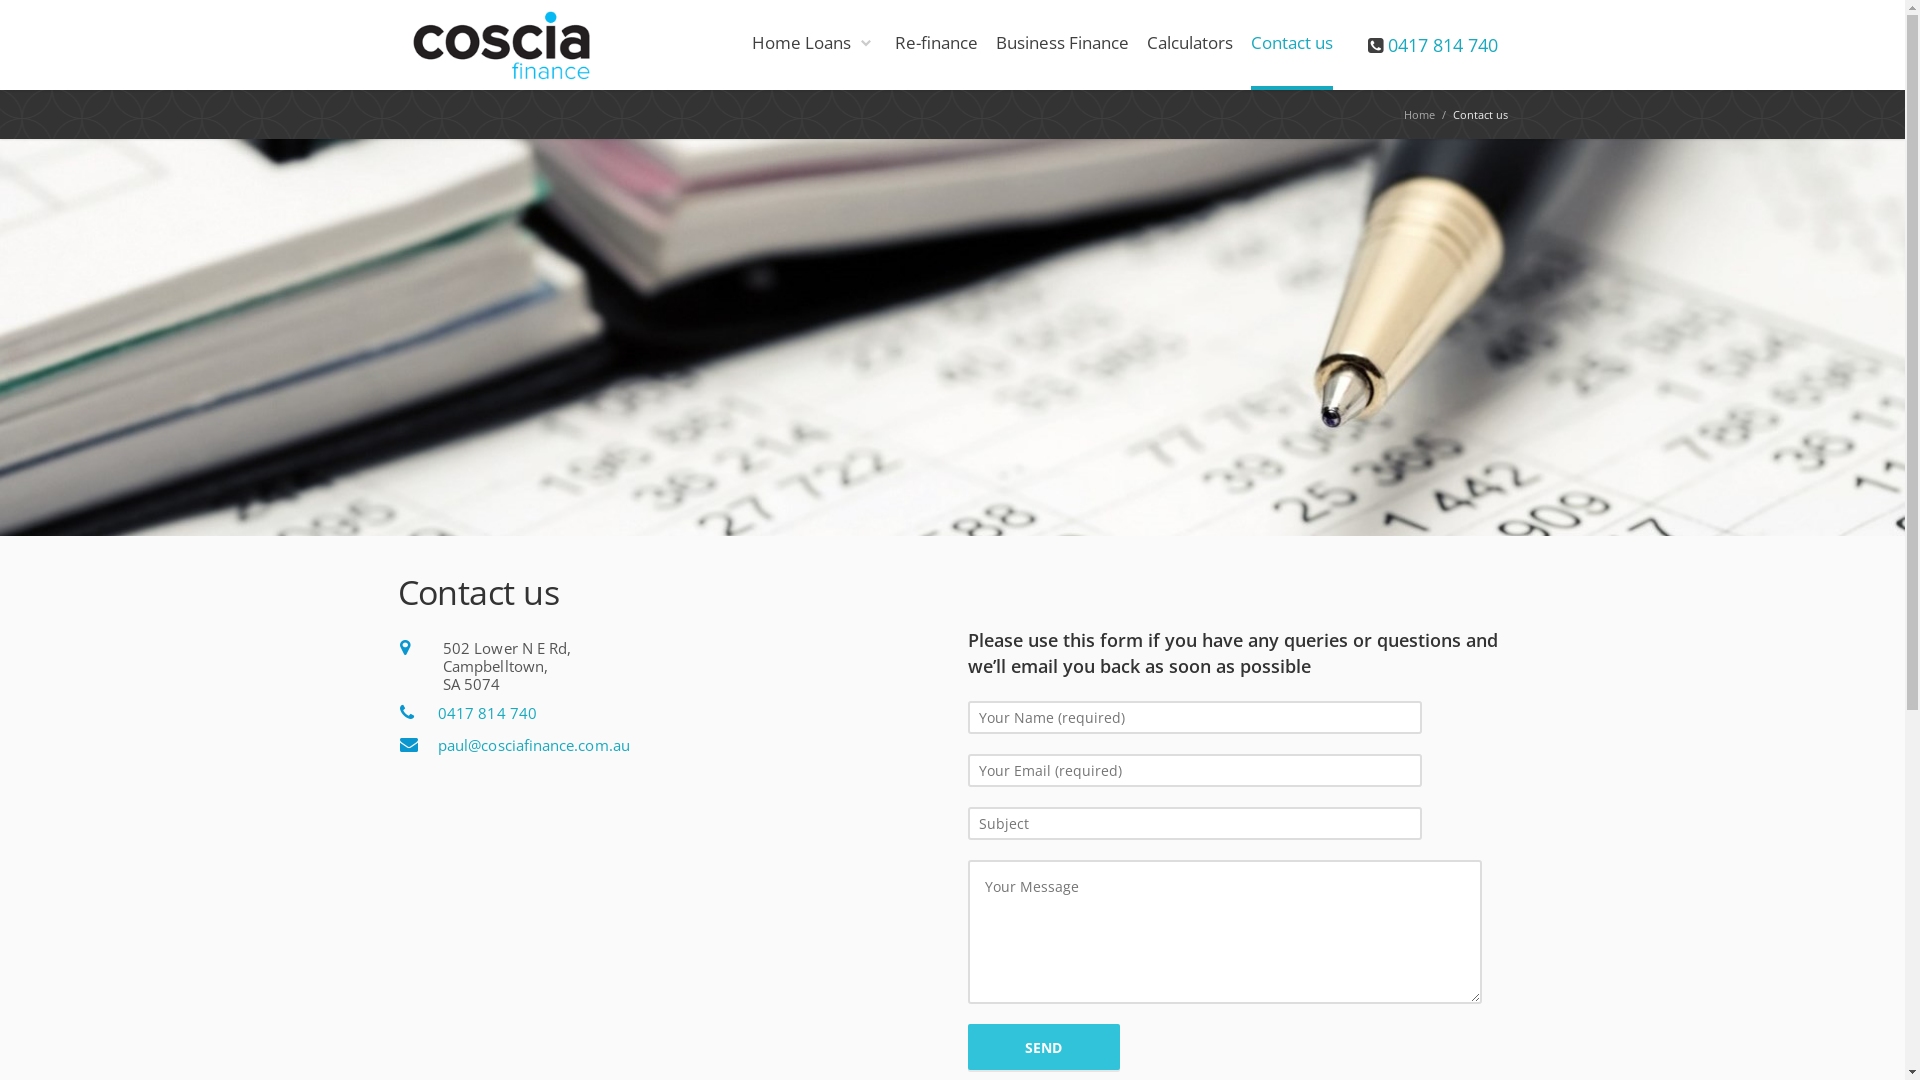  I want to click on paul@cosciafinance.com.au, so click(534, 745).